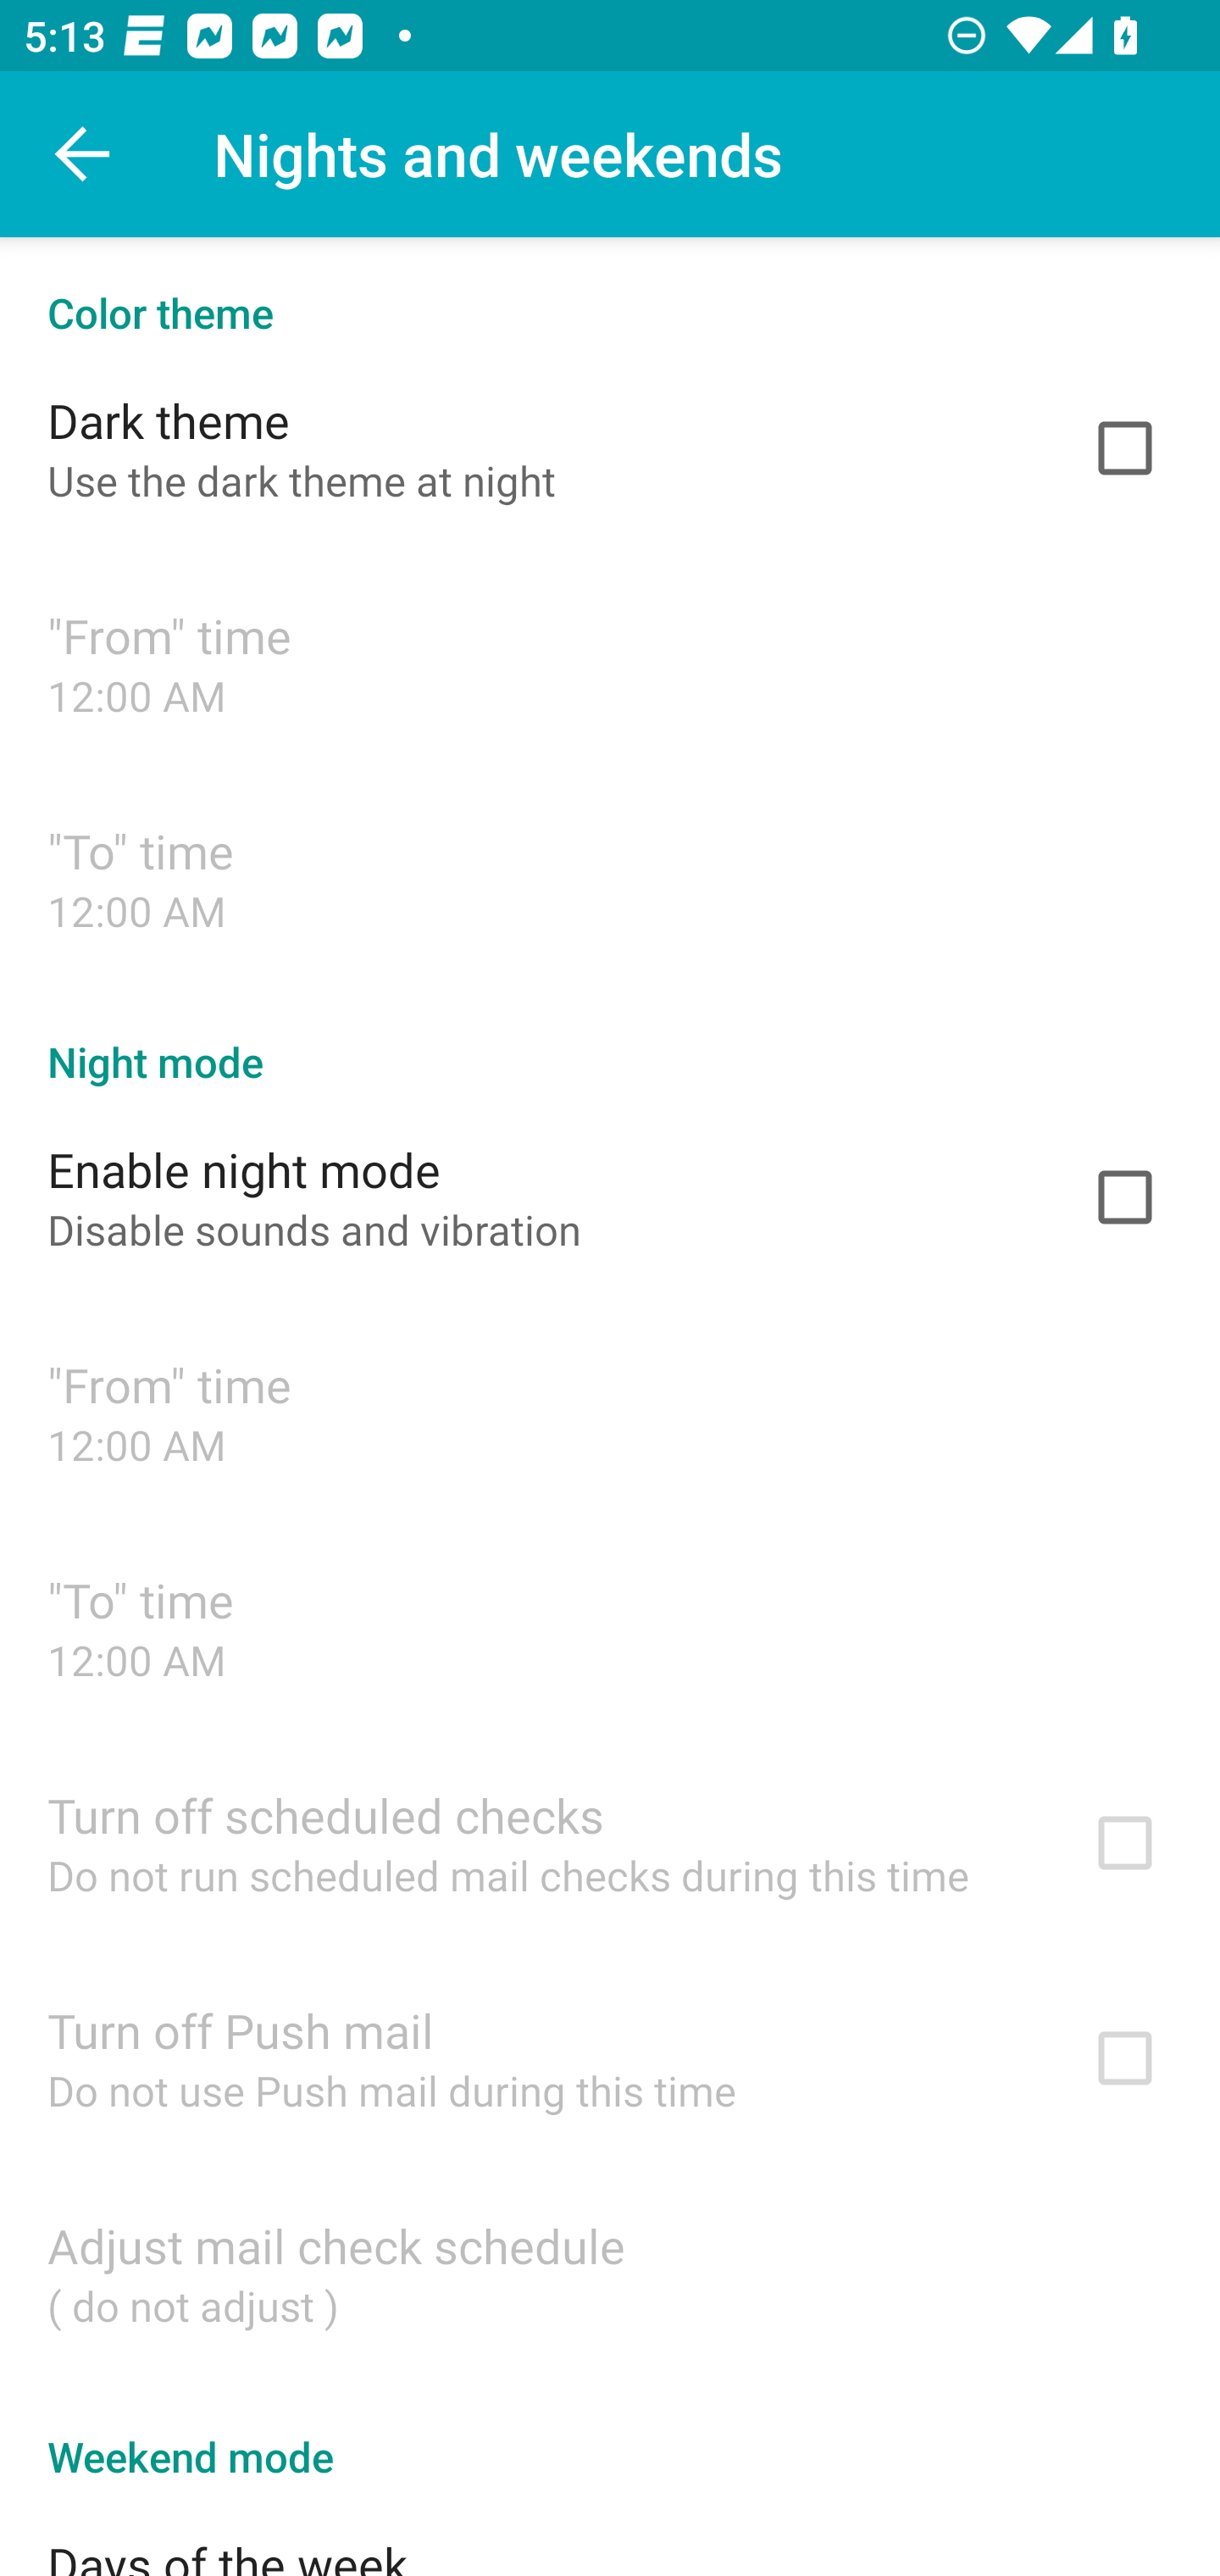 This screenshot has height=2576, width=1220. Describe the element at coordinates (610, 1627) in the screenshot. I see `"To" time 12:00 AM` at that location.